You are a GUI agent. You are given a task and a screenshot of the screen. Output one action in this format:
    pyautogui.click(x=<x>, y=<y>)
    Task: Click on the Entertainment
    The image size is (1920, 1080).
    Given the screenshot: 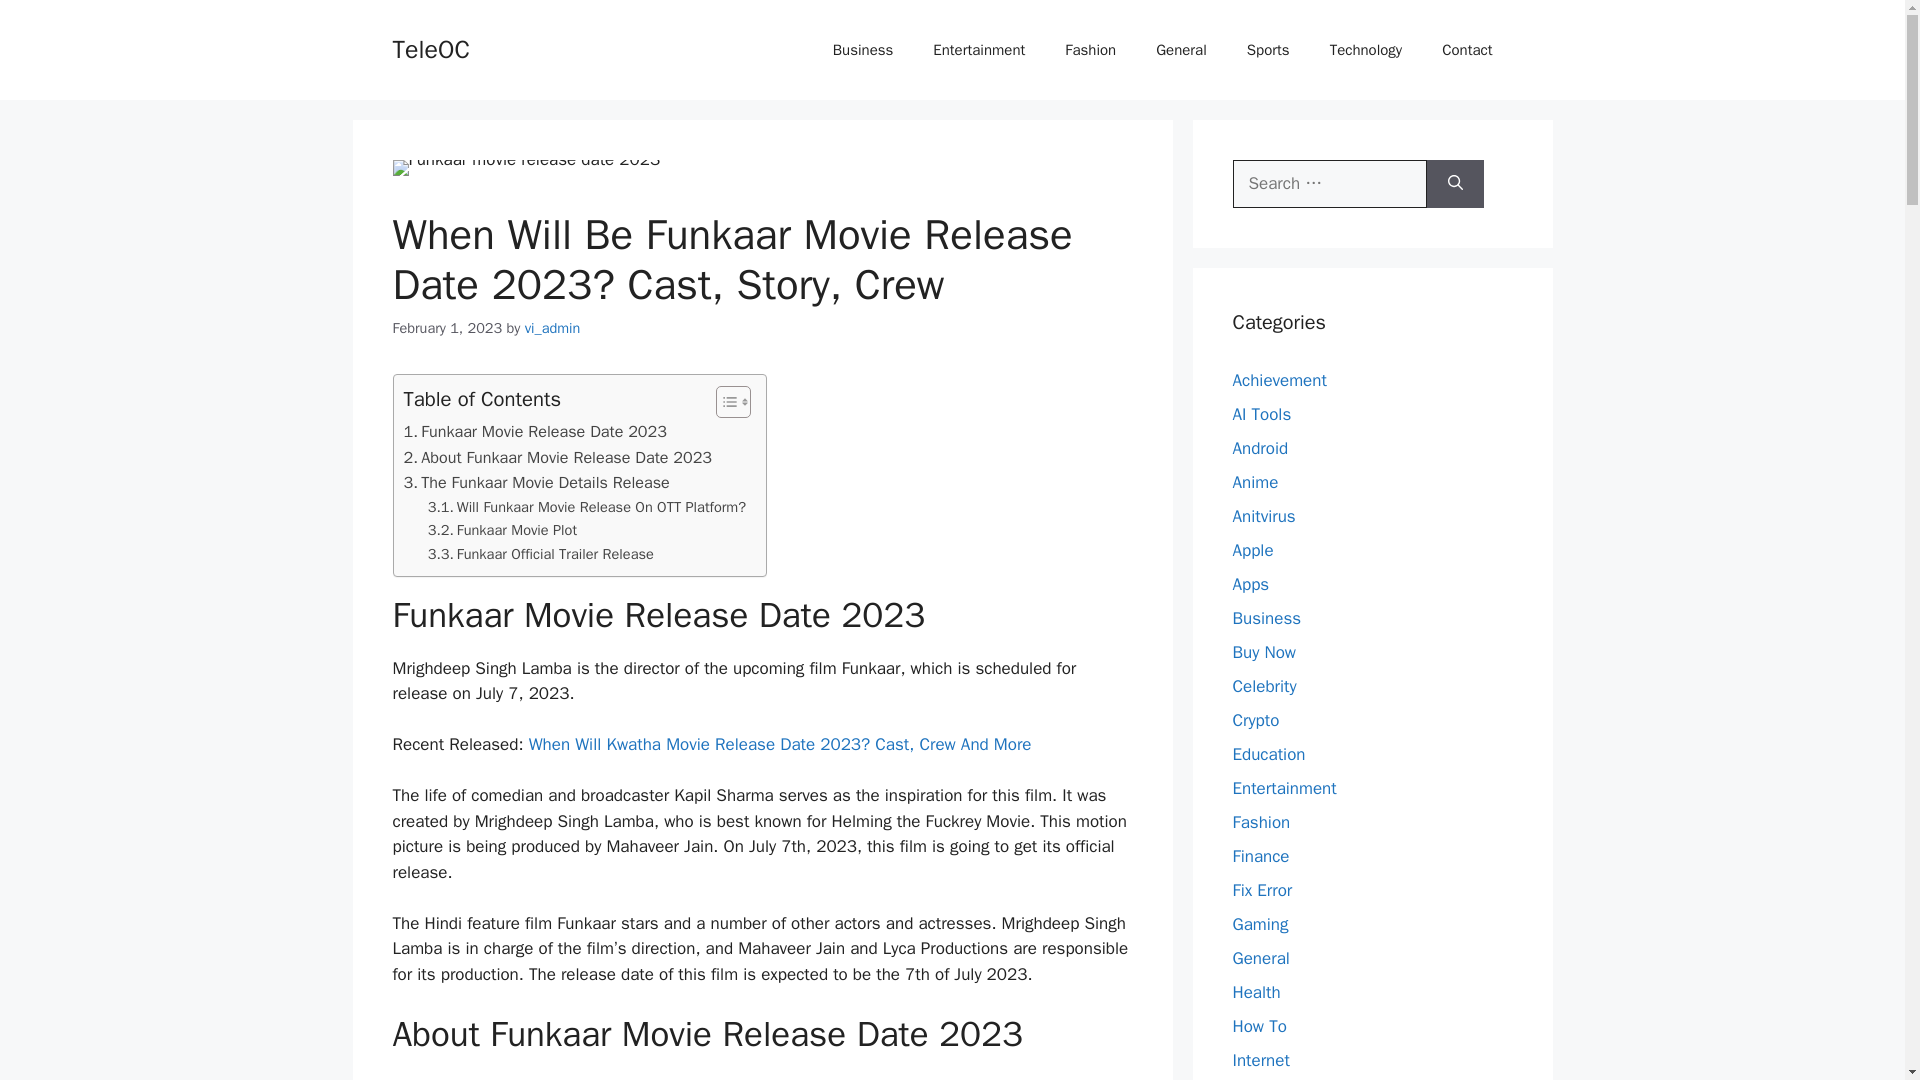 What is the action you would take?
    pyautogui.click(x=978, y=50)
    